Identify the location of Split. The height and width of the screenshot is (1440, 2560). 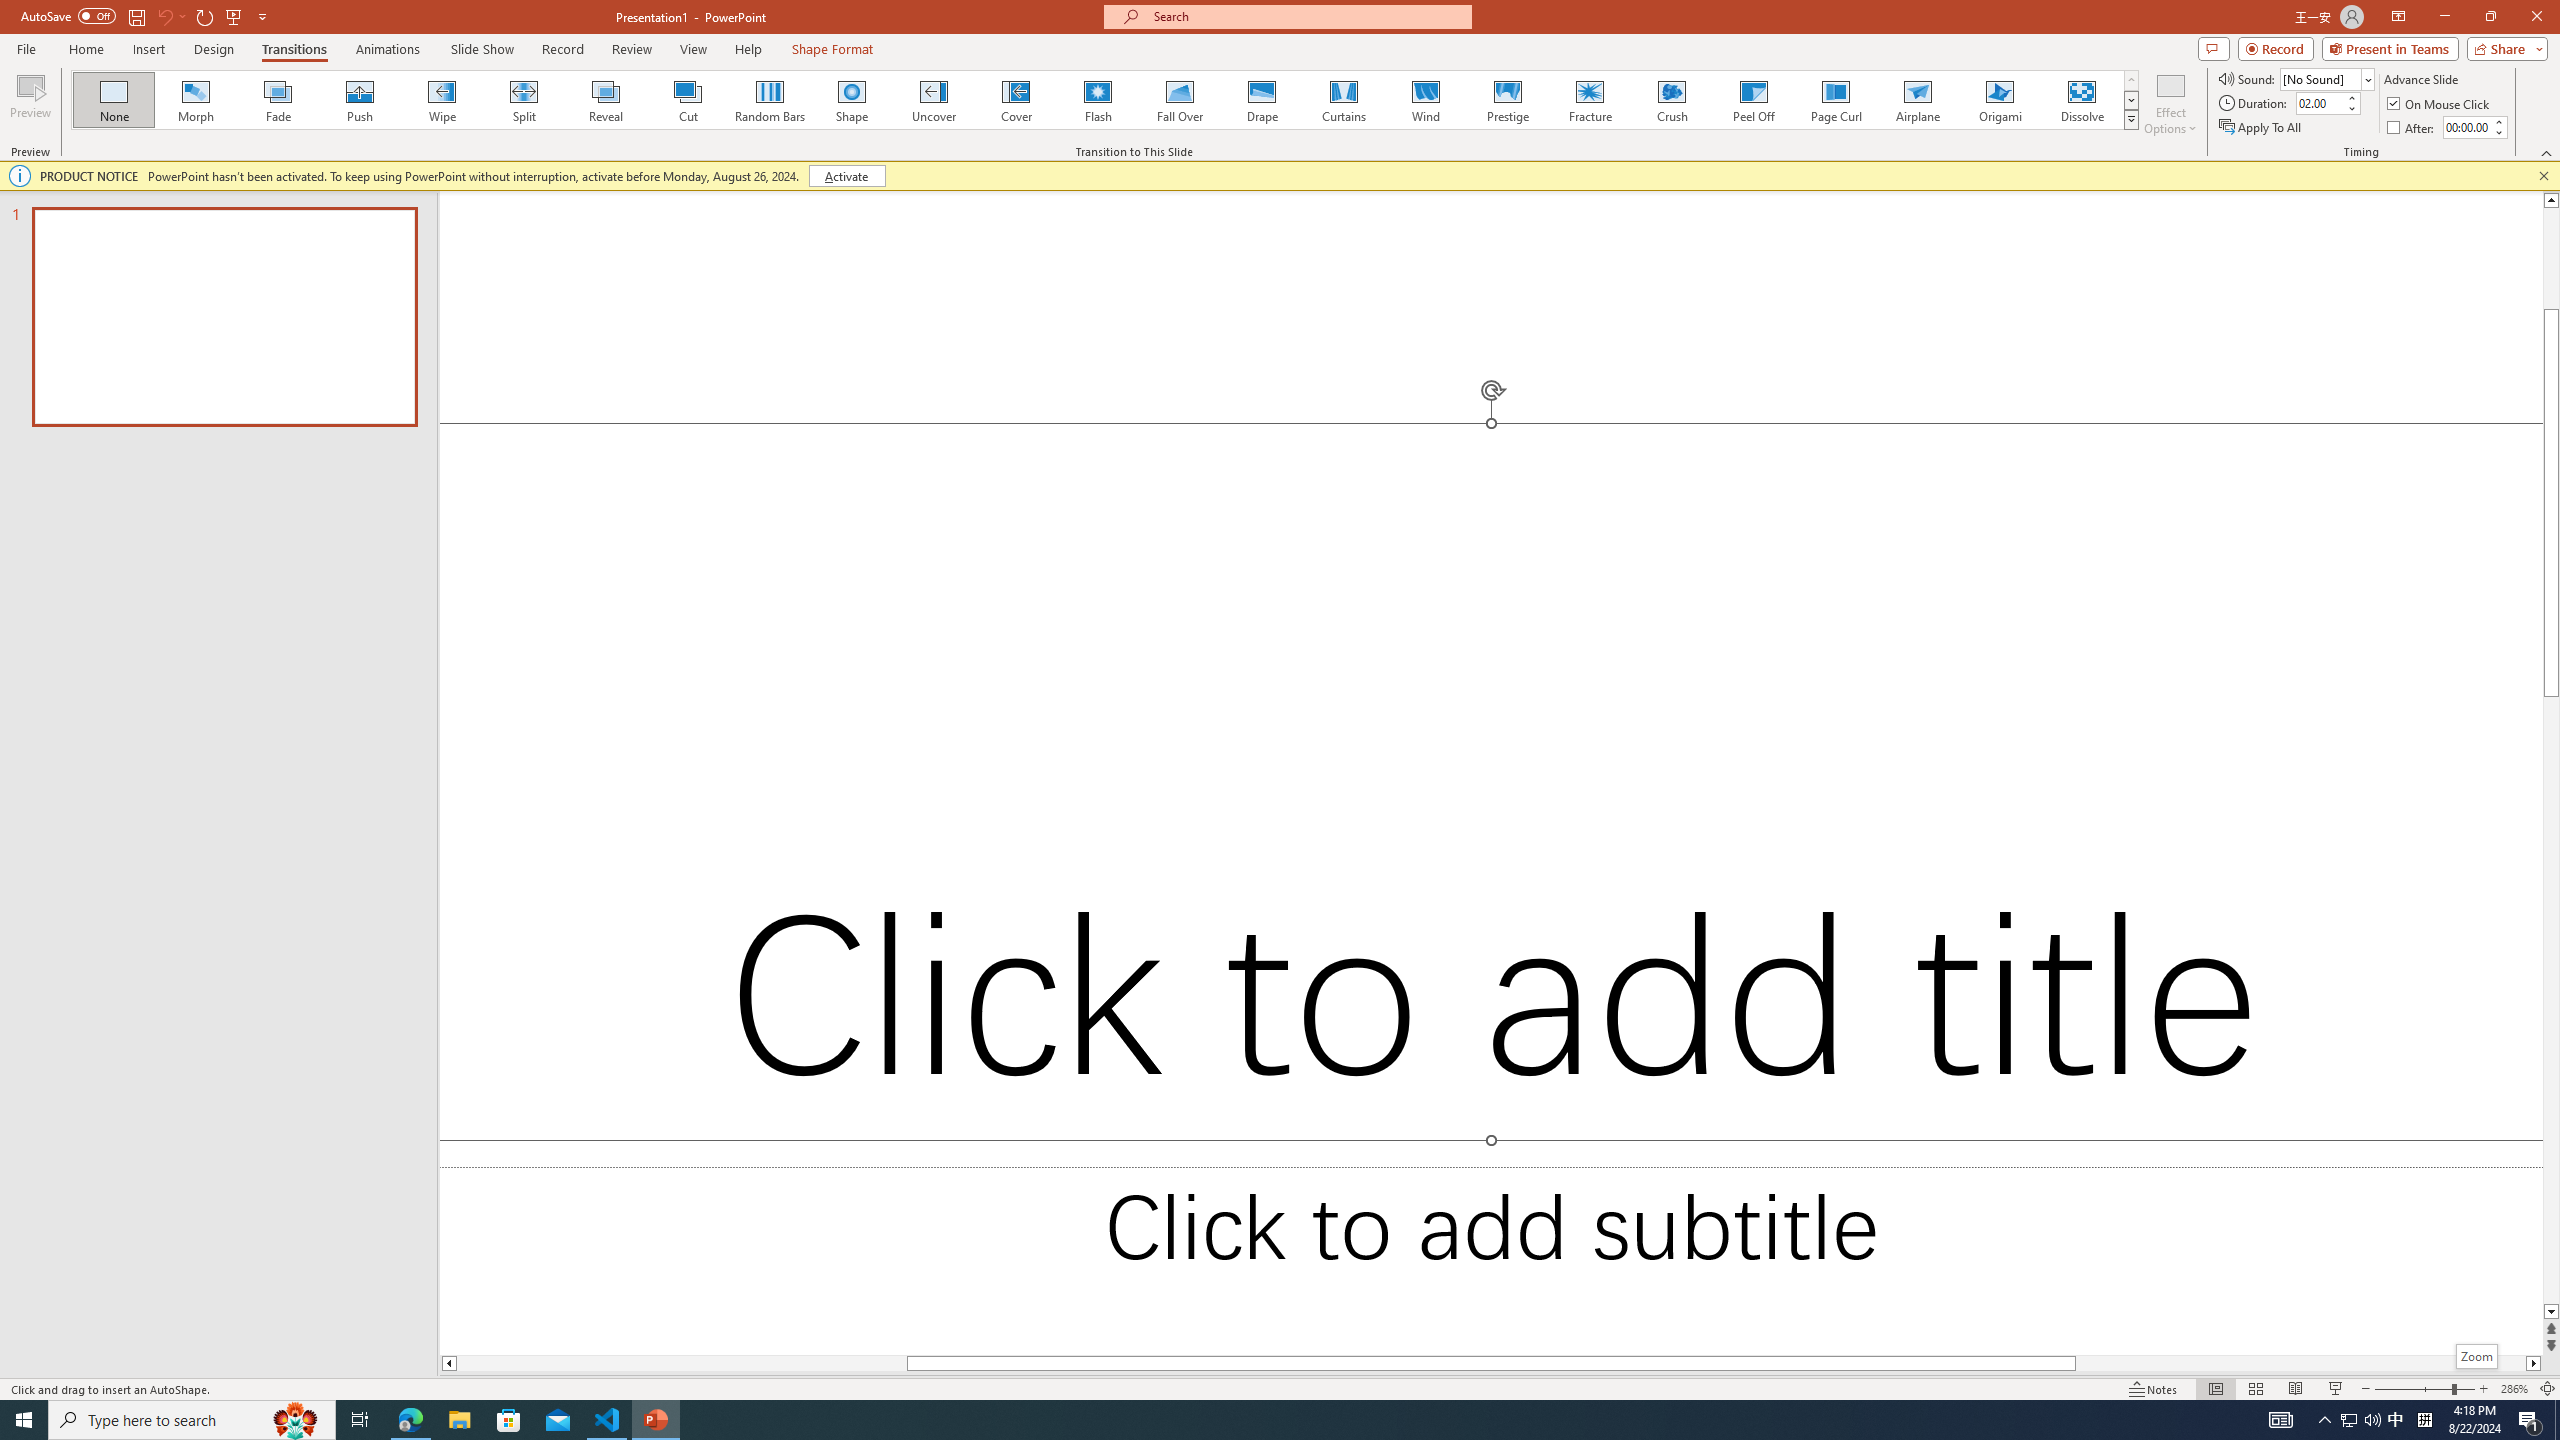
(524, 100).